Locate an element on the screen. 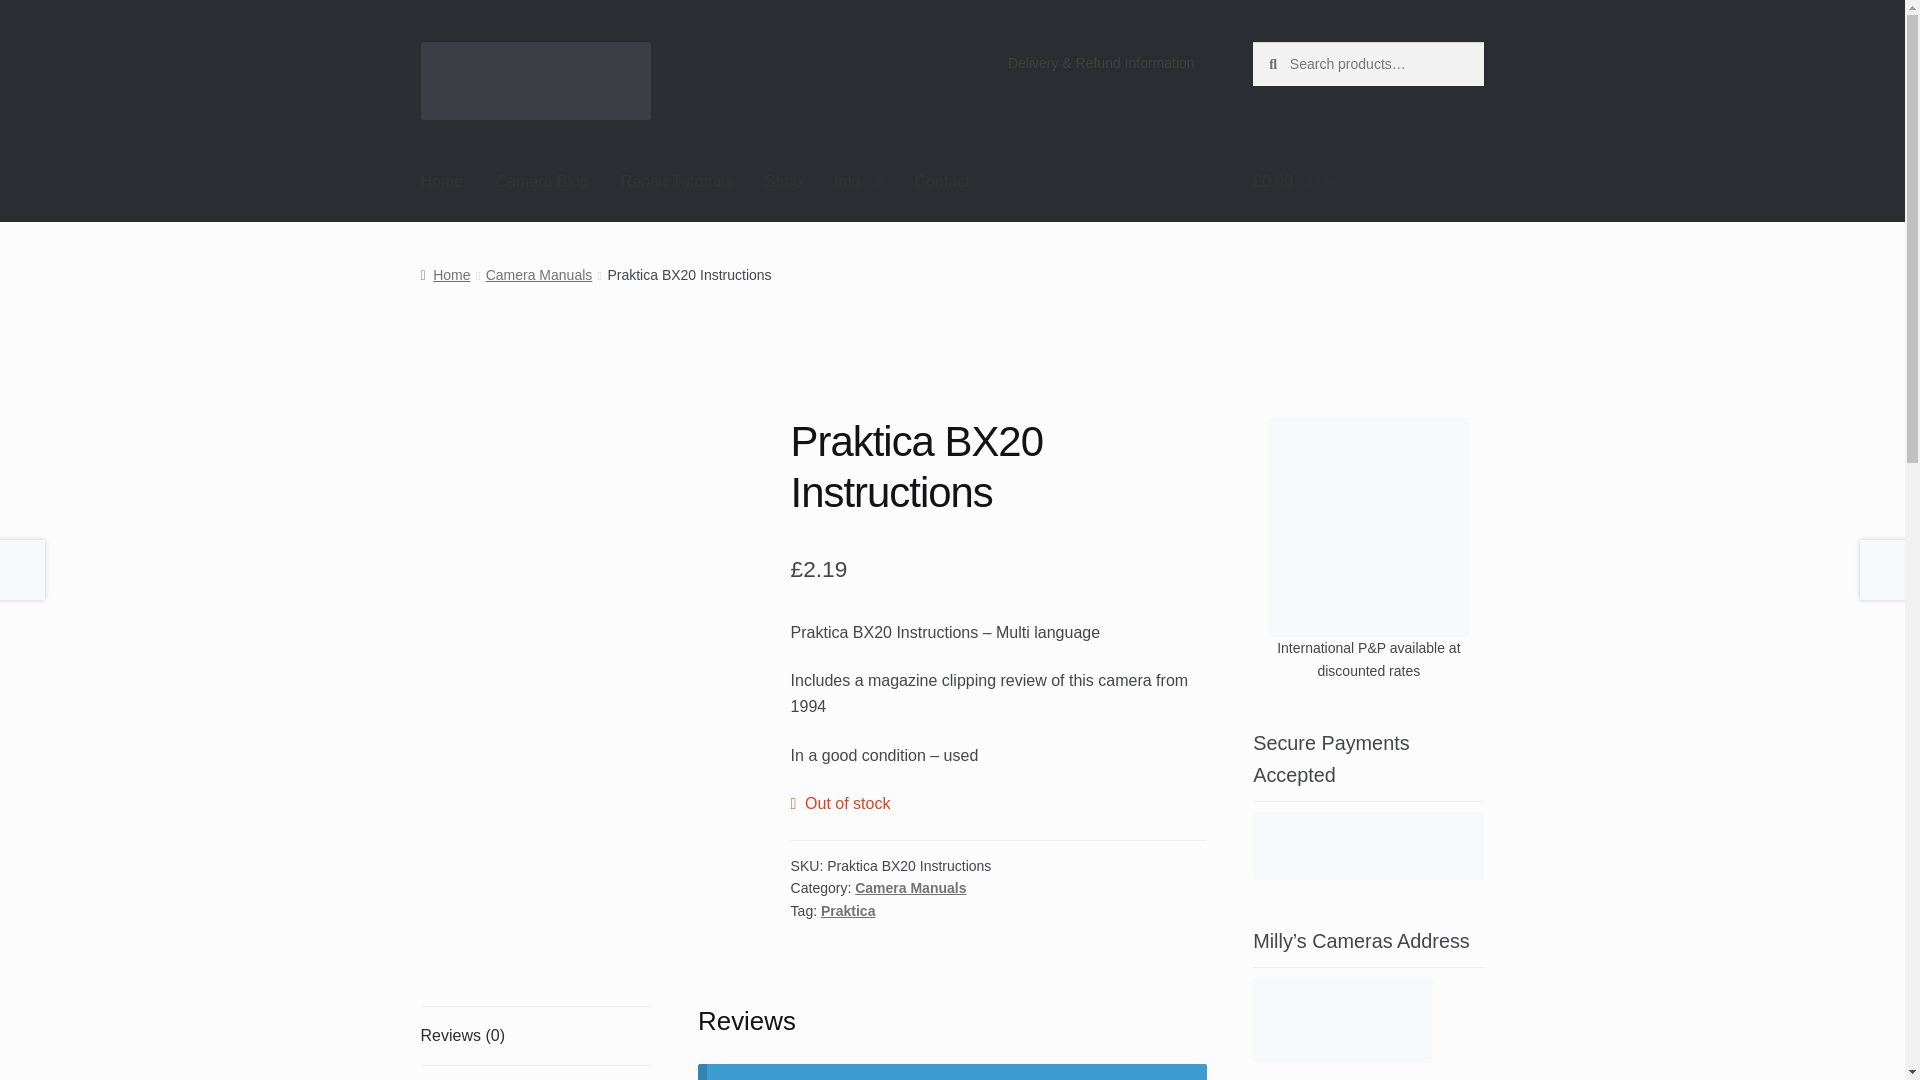 Image resolution: width=1920 pixels, height=1080 pixels. Repair Tutorials is located at coordinates (676, 182).